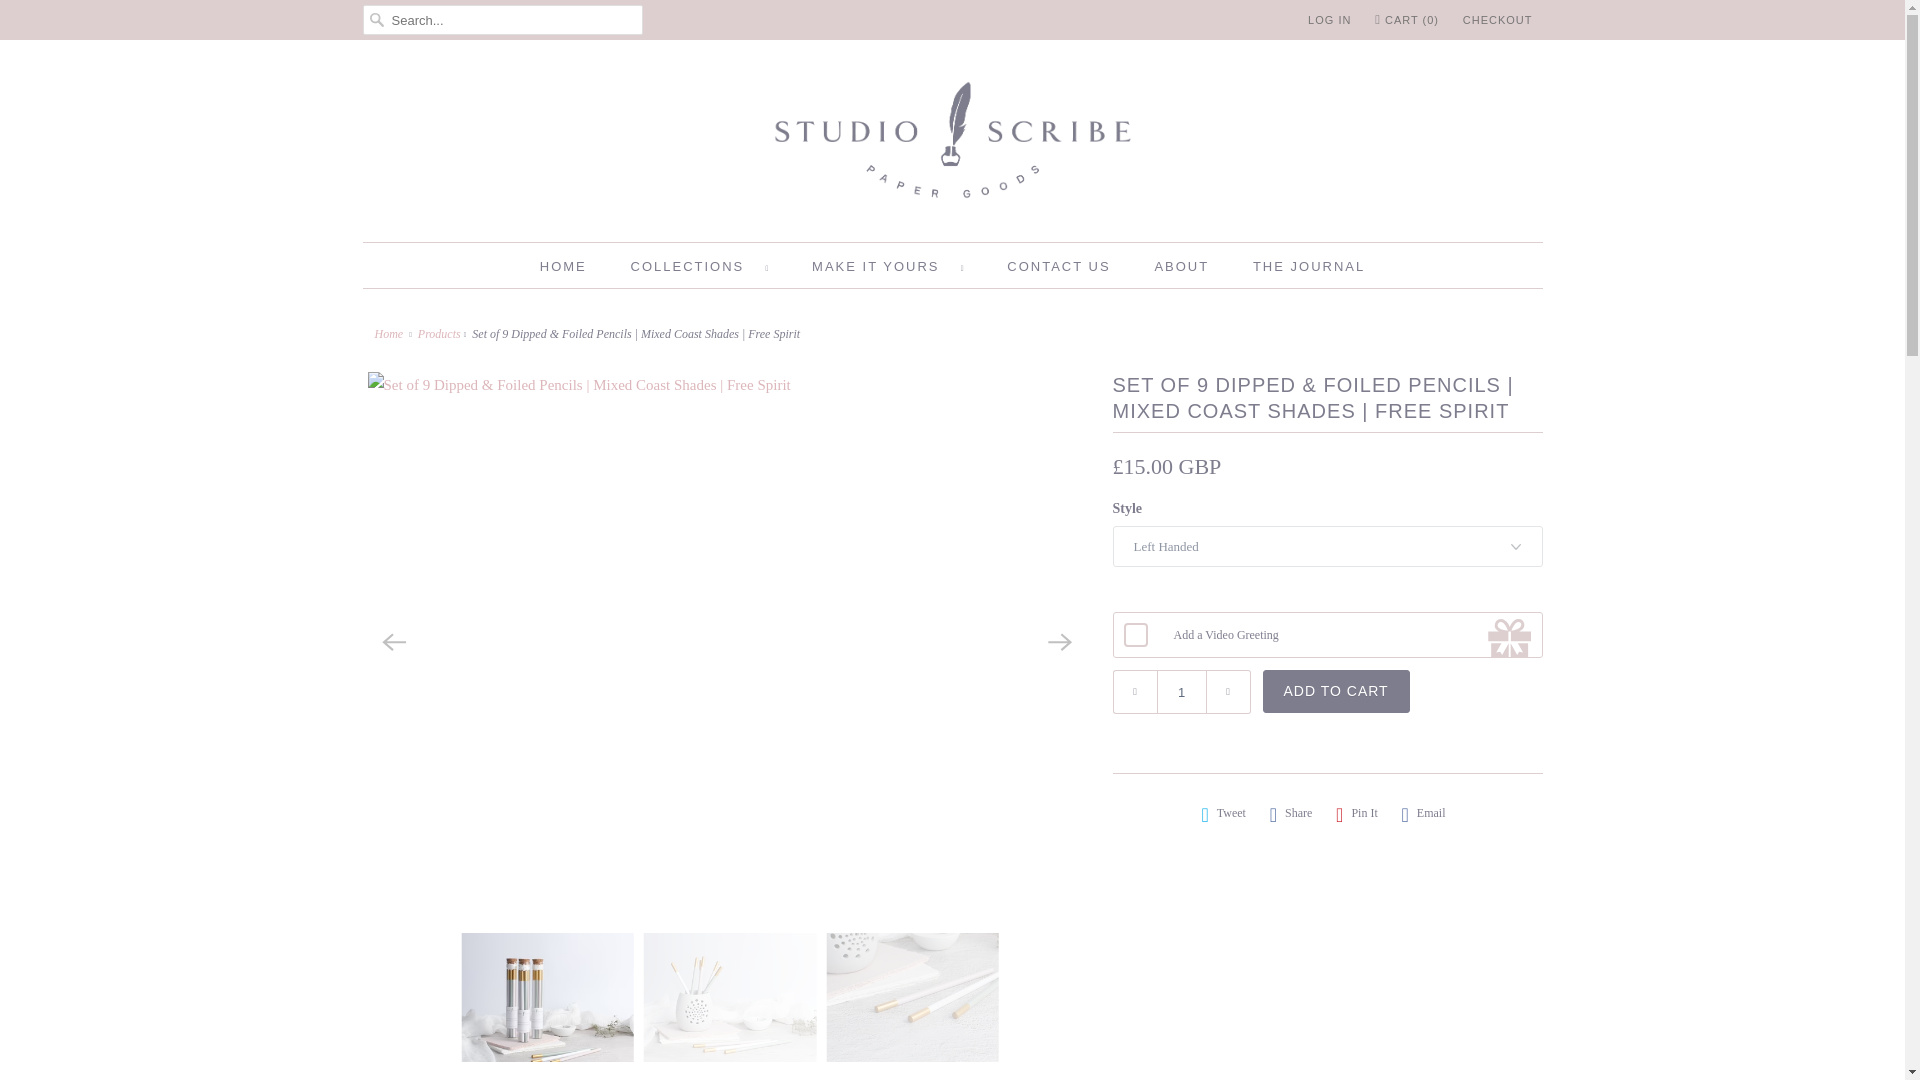 This screenshot has width=1920, height=1080. I want to click on Studio Scribe, so click(391, 334).